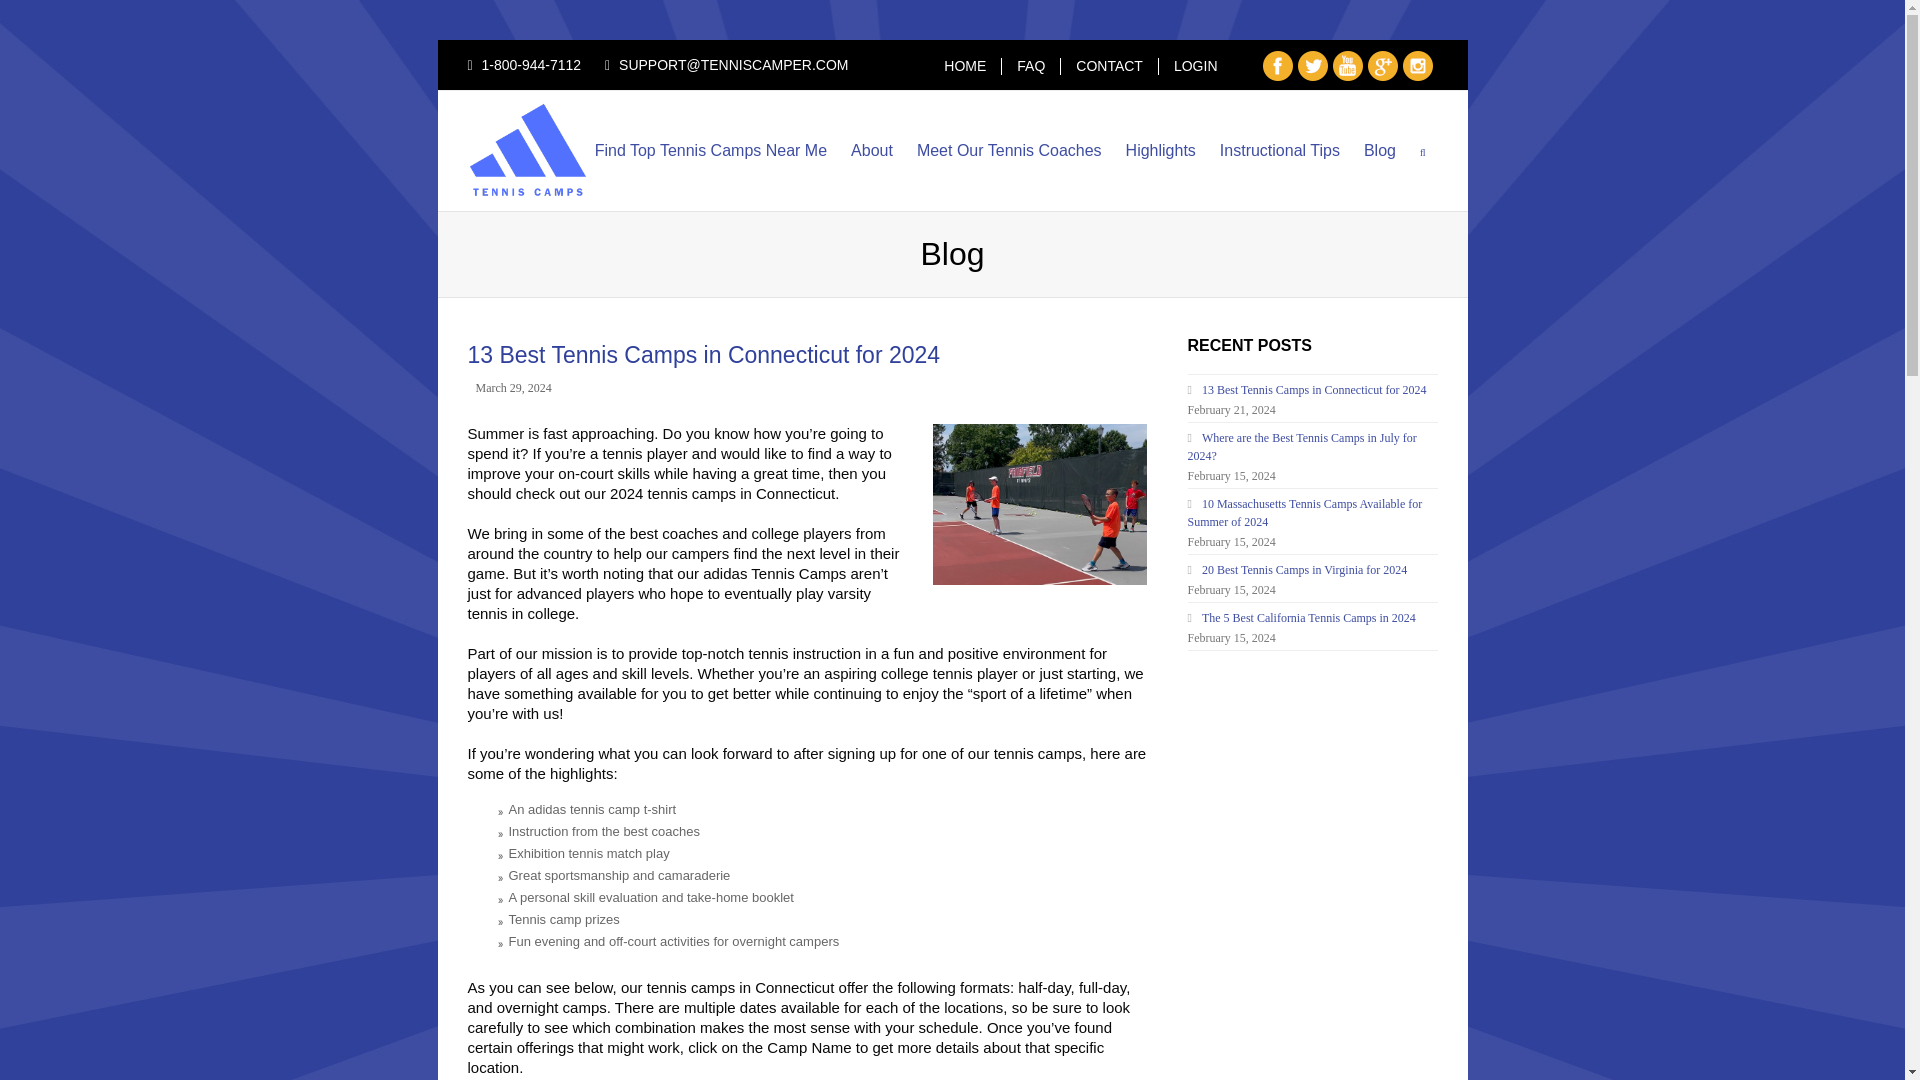  Describe the element at coordinates (1195, 66) in the screenshot. I see `LOGIN` at that location.